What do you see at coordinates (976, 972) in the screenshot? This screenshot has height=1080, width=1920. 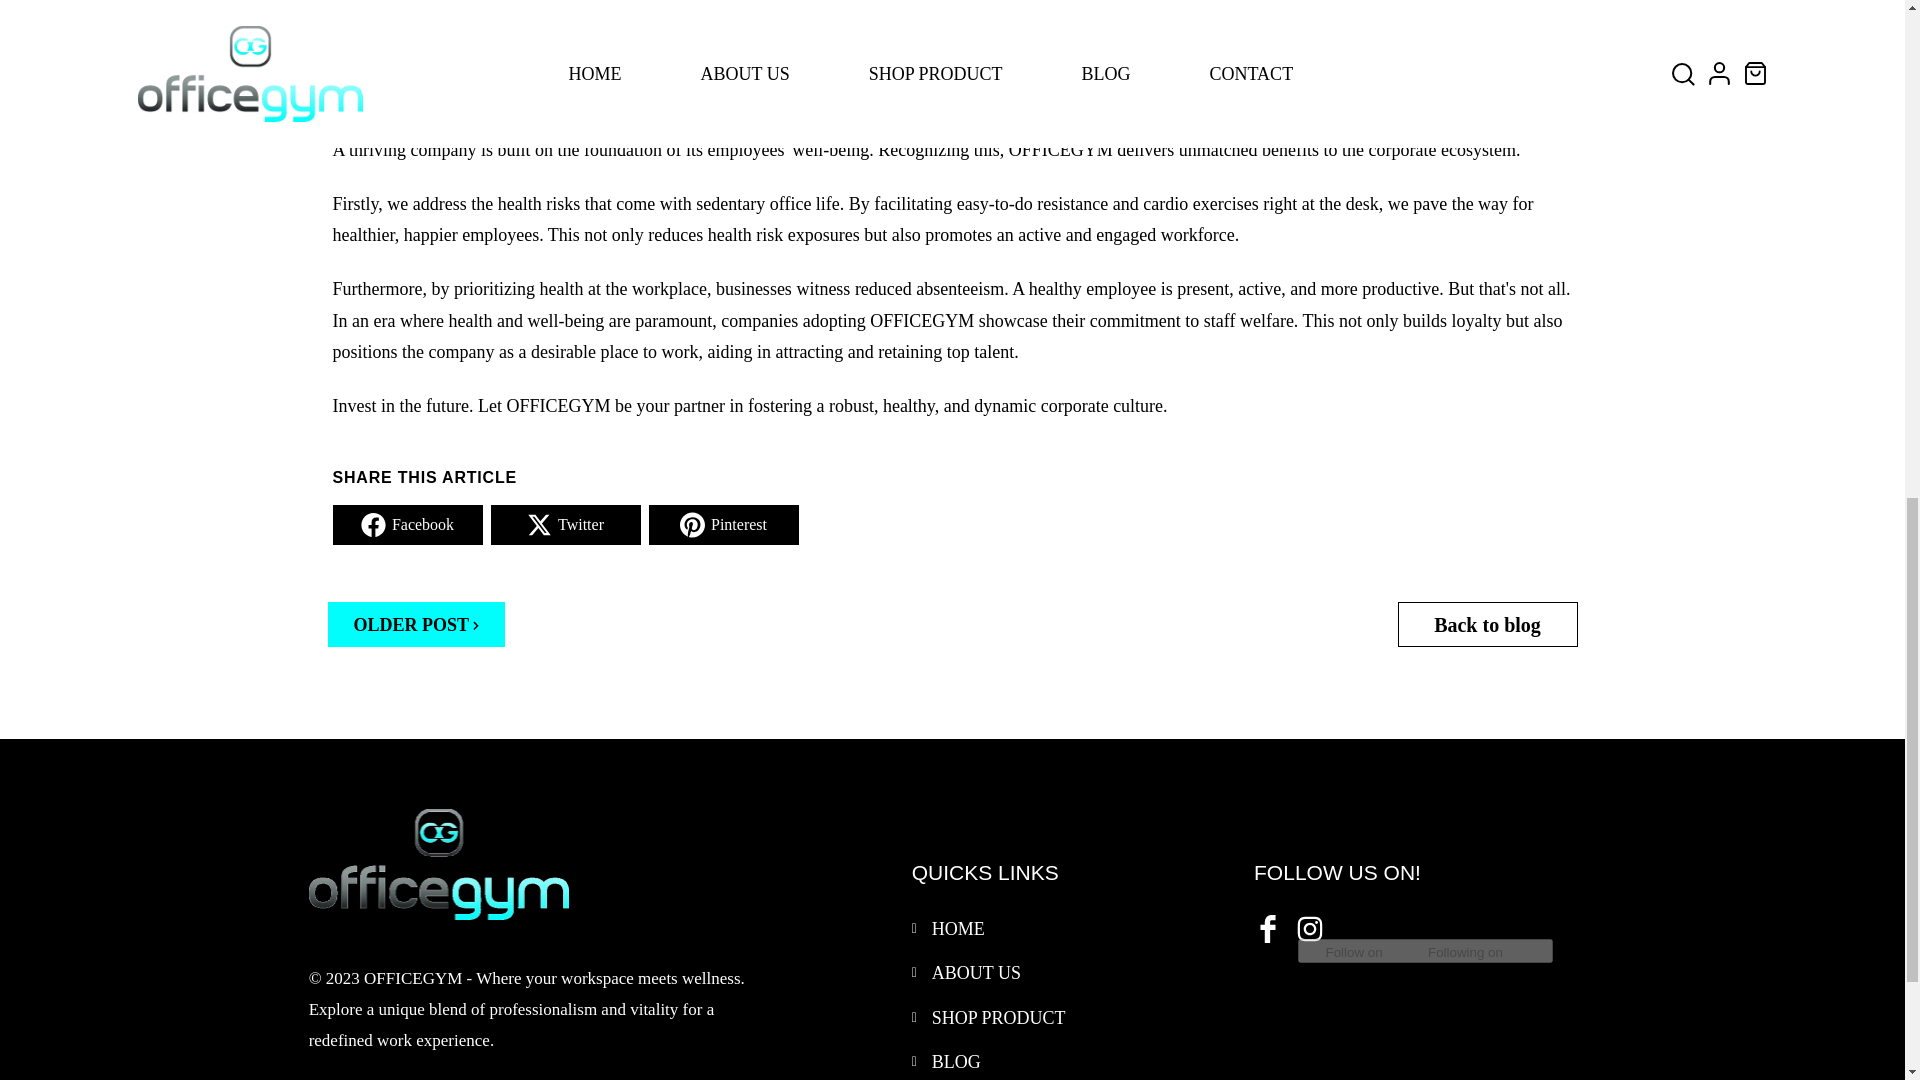 I see `ABOUT US` at bounding box center [976, 972].